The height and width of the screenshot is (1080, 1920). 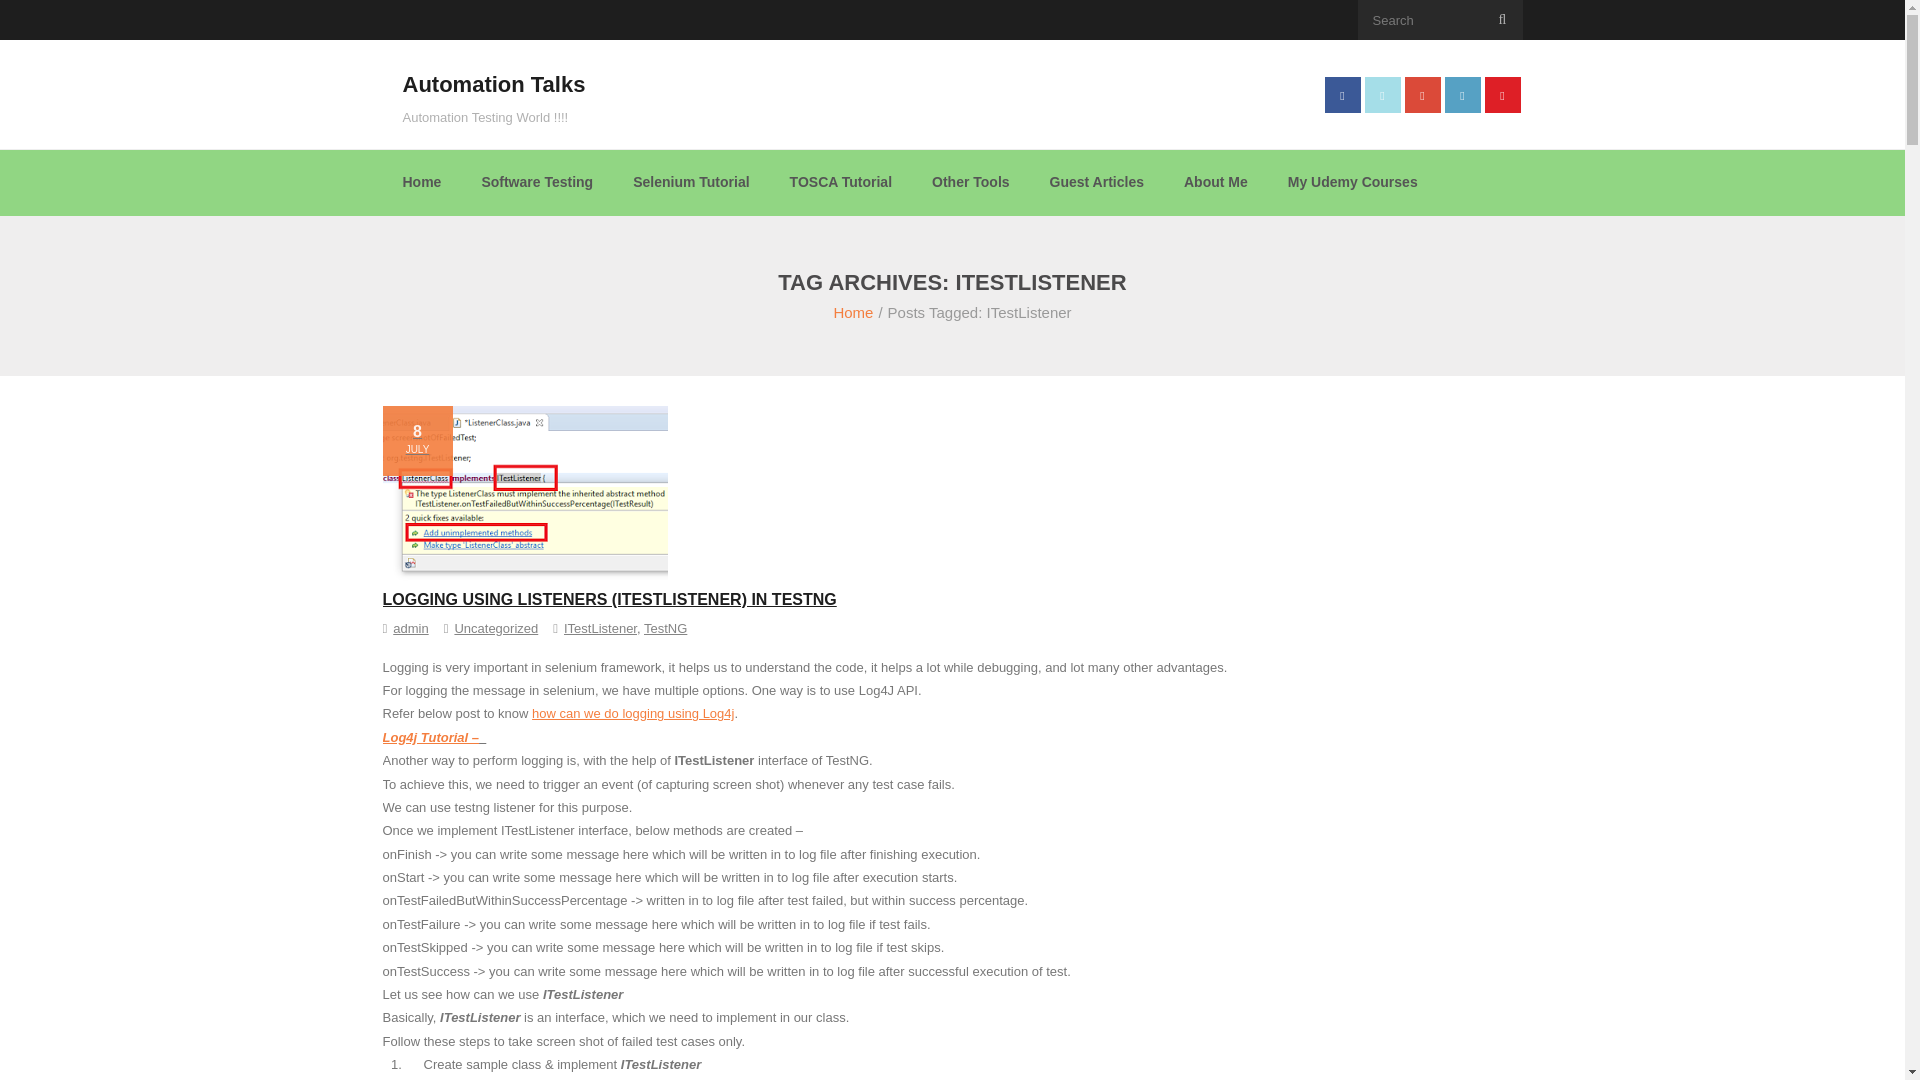 I want to click on Automation Testing World !!!!, so click(x=493, y=118).